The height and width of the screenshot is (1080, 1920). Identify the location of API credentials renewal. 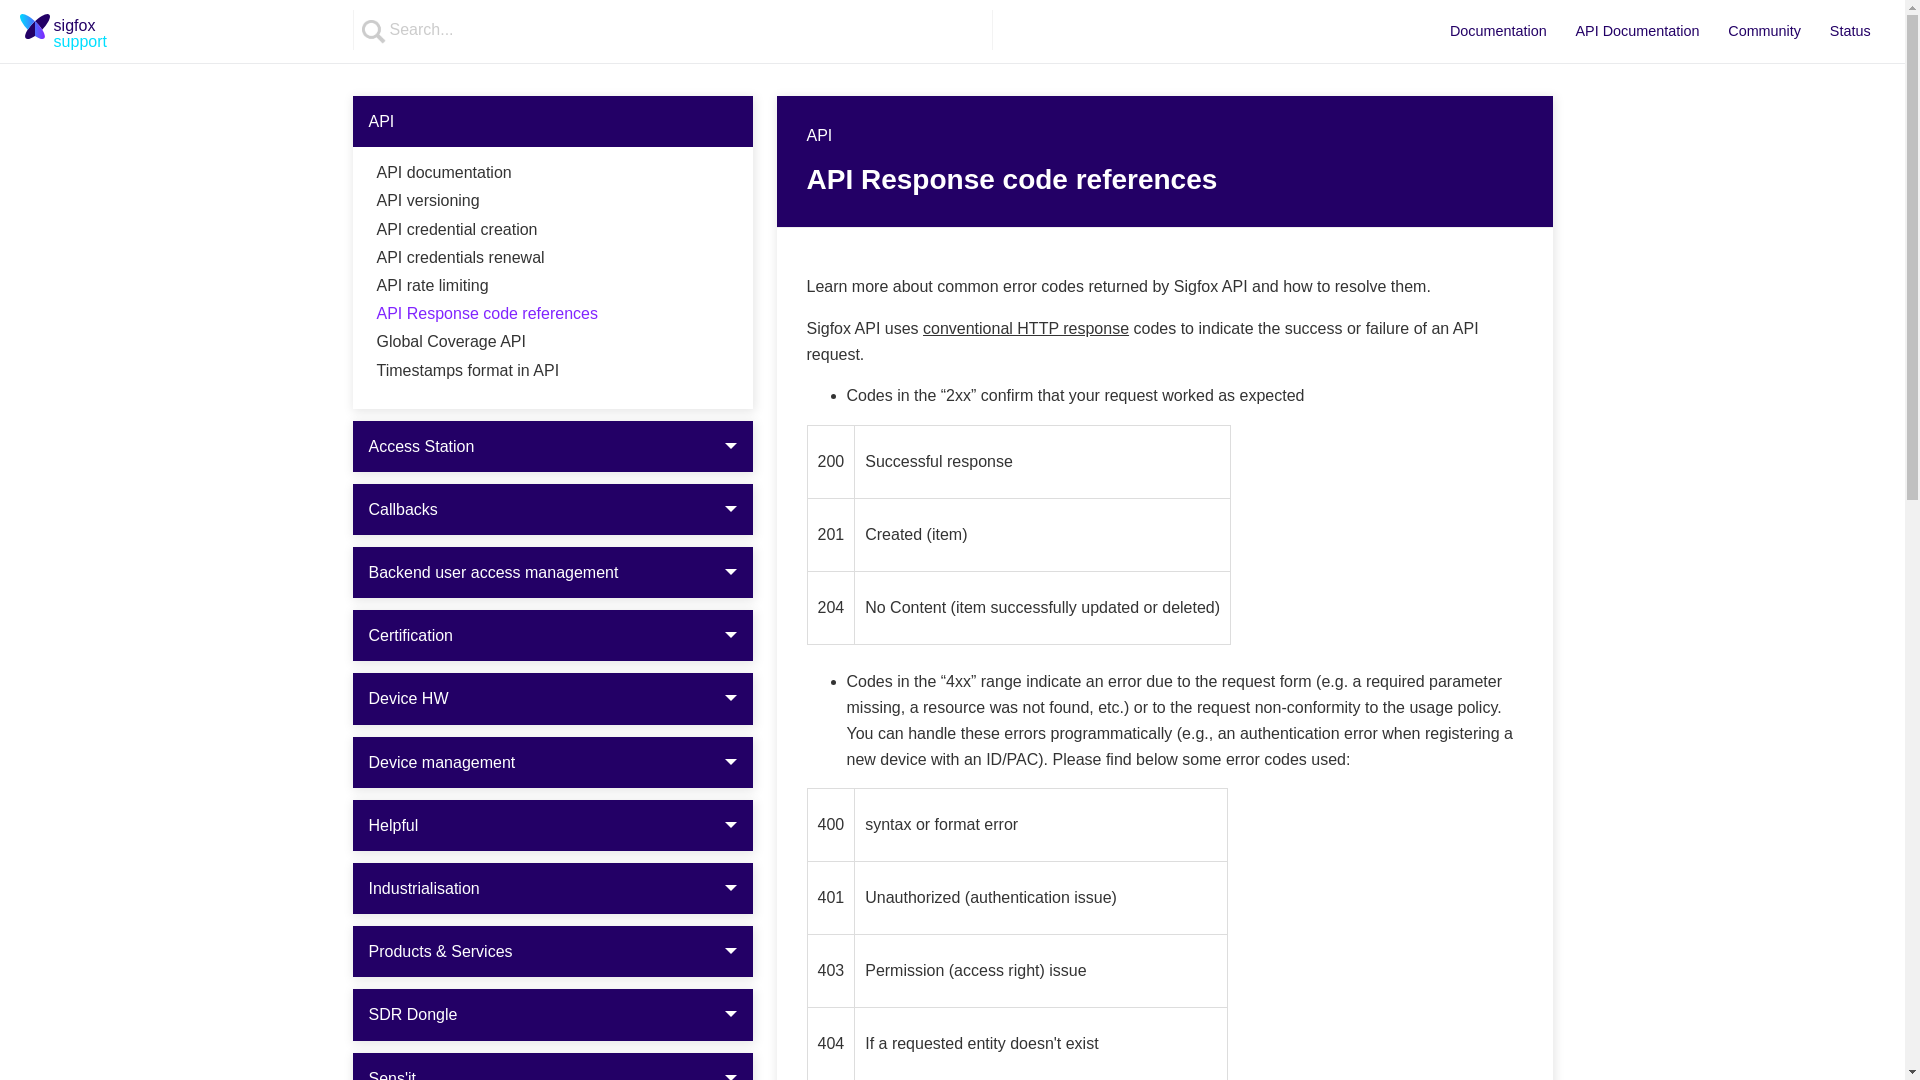
(552, 370).